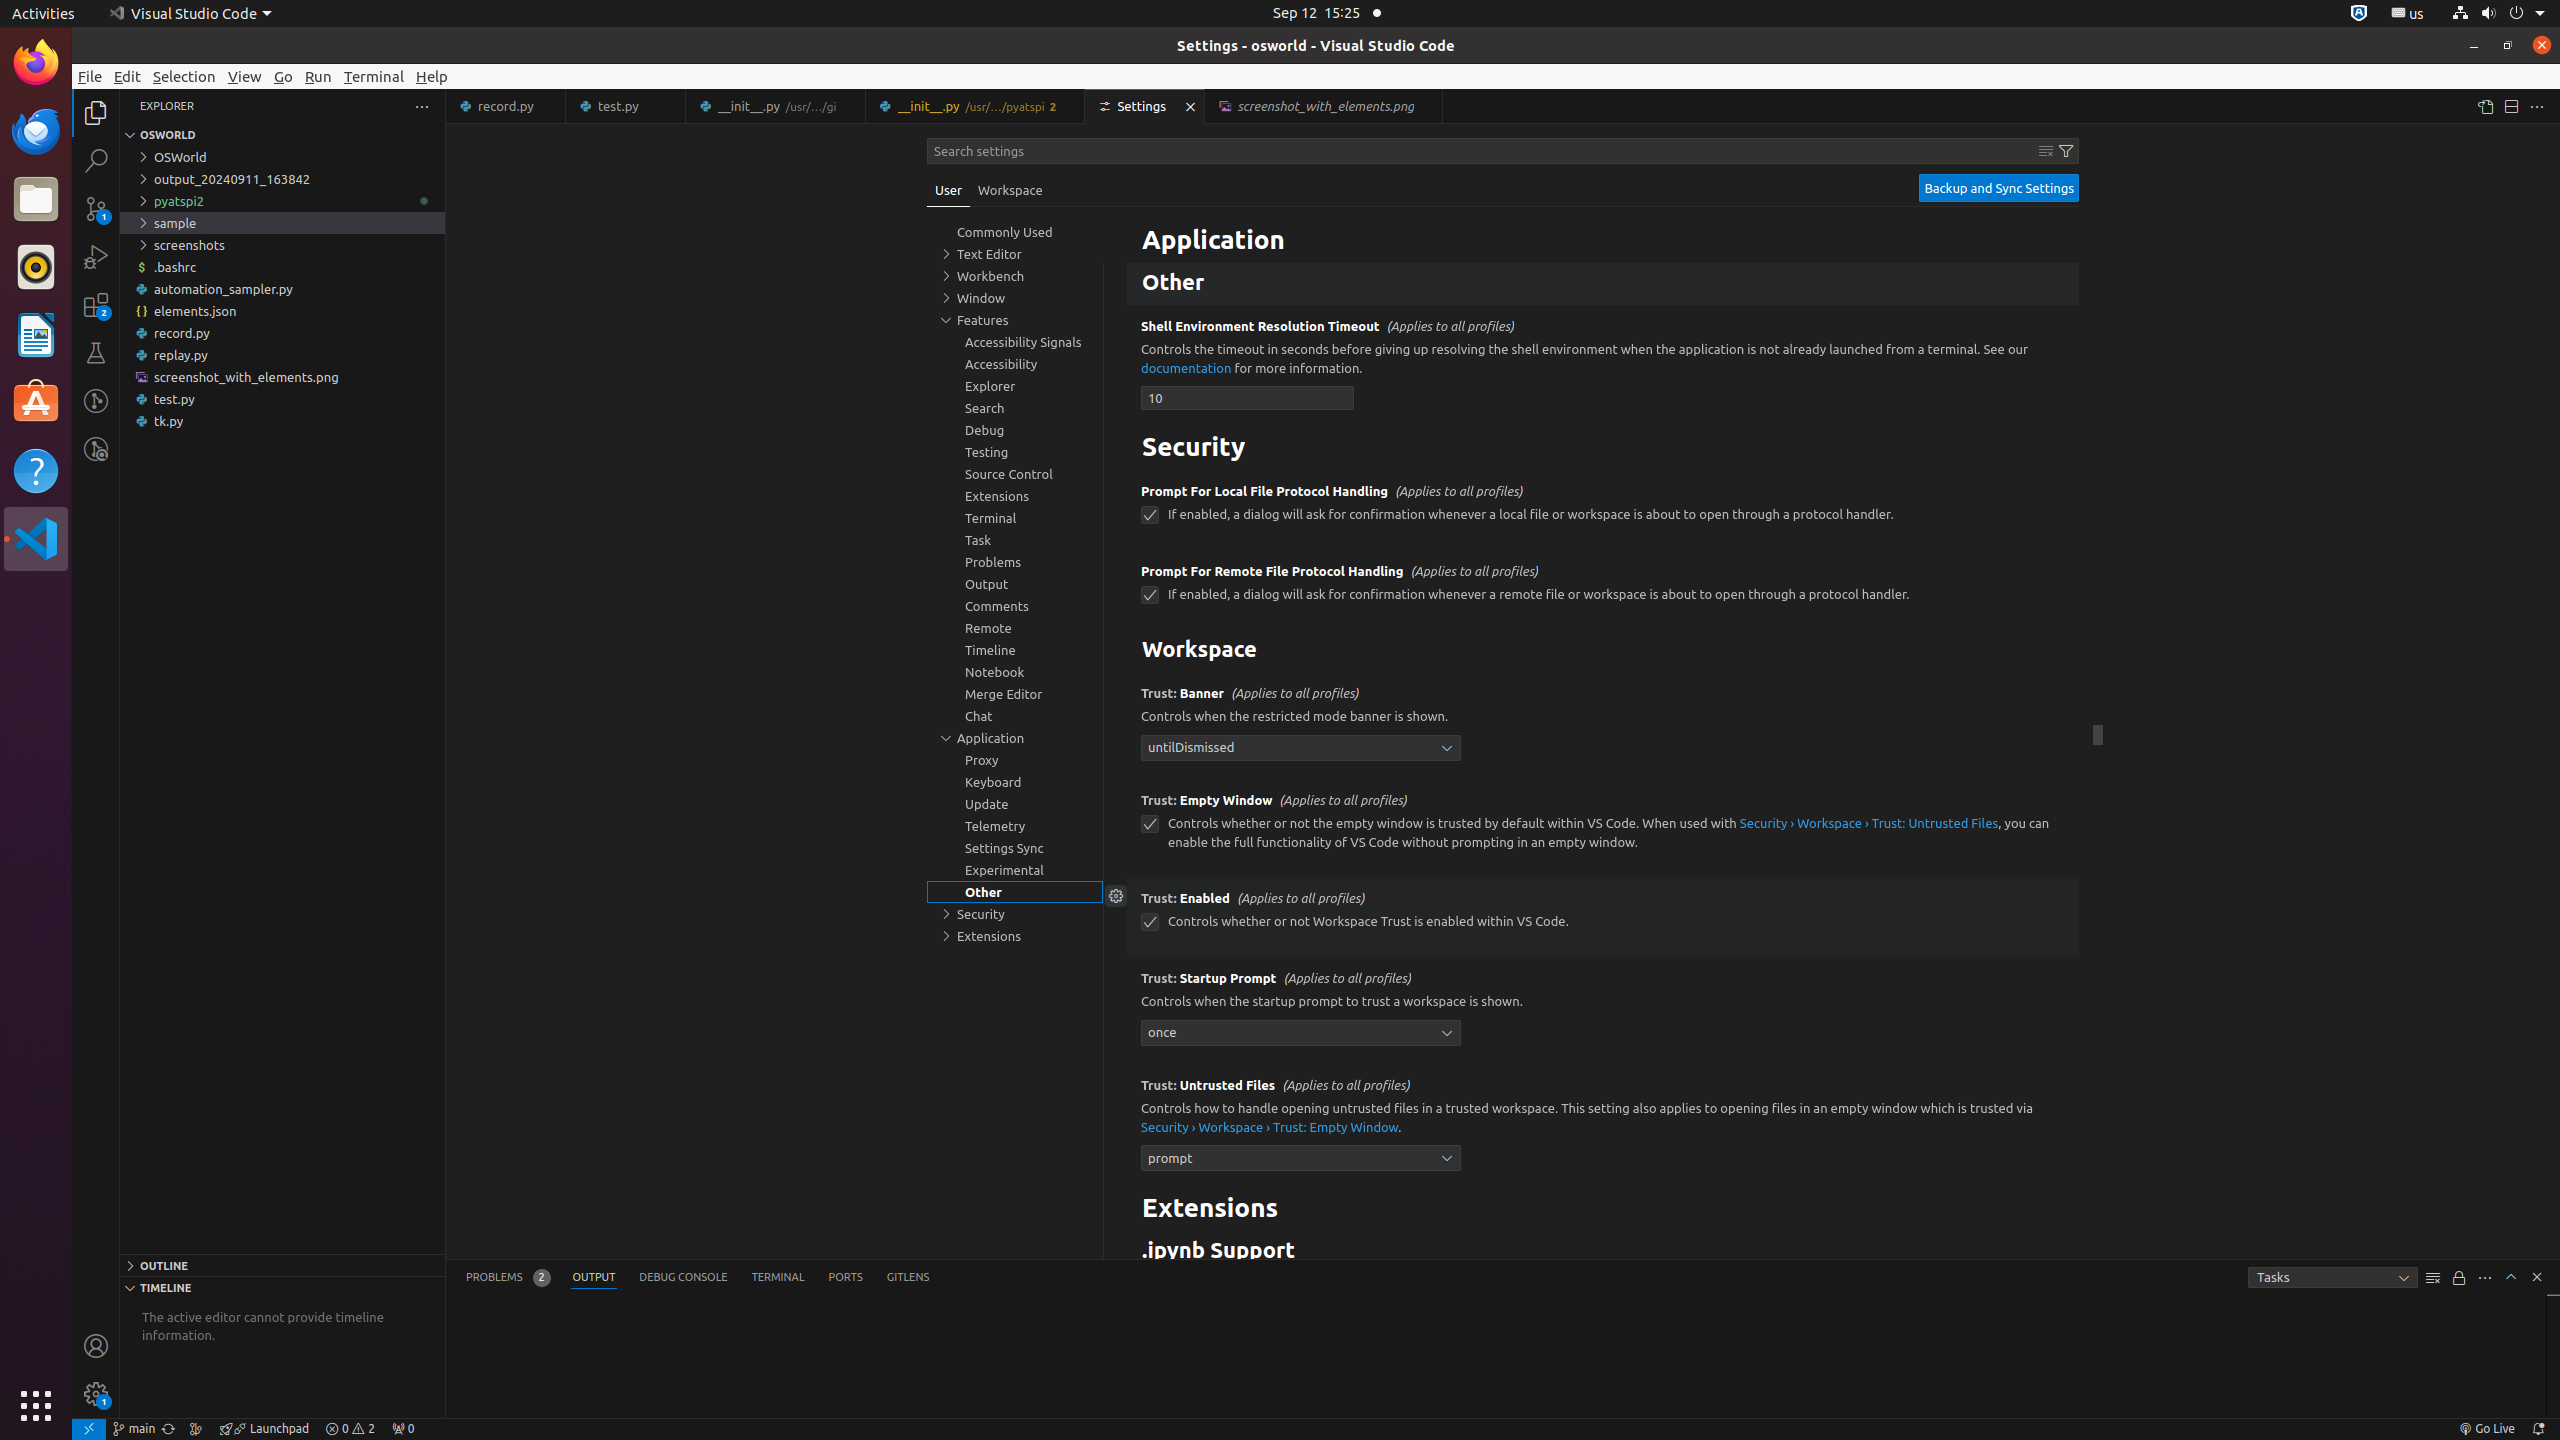 This screenshot has height=1440, width=2560. I want to click on Features, group, so click(1015, 320).